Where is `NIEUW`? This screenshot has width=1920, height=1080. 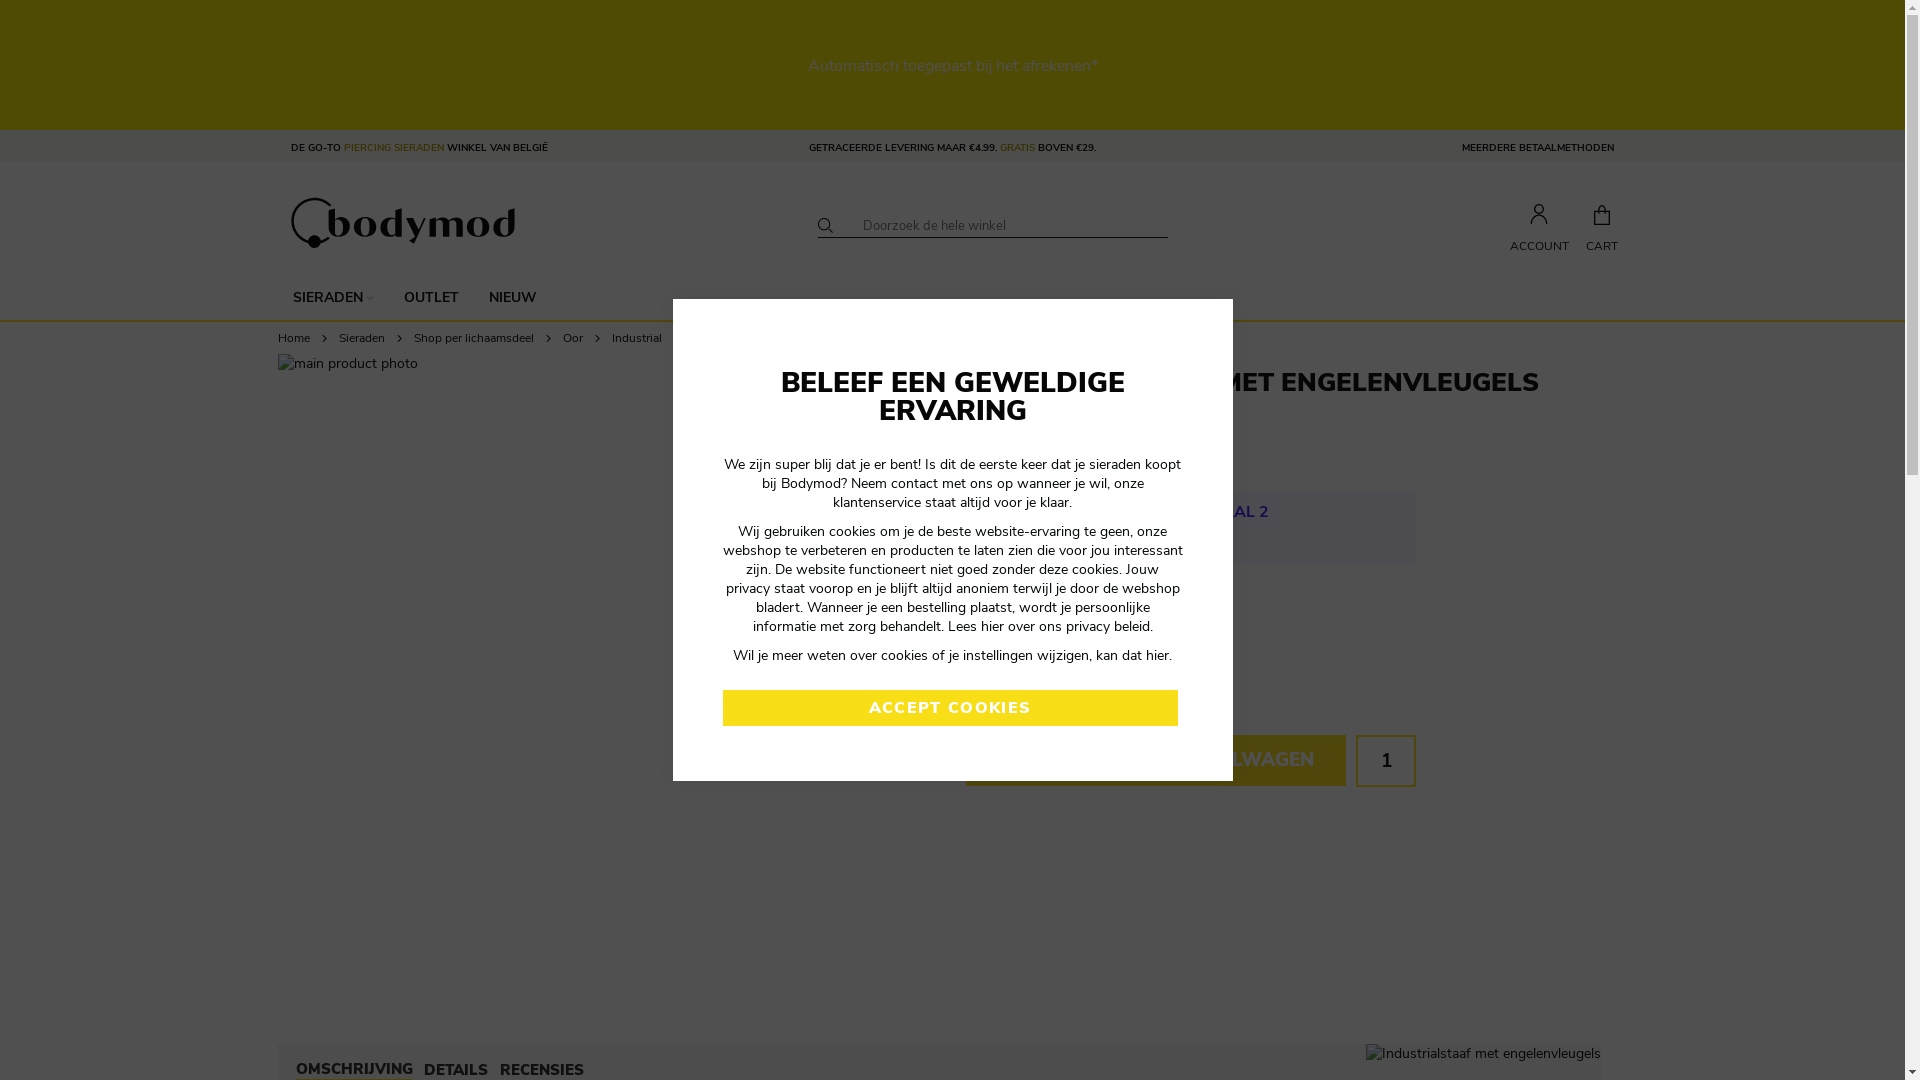 NIEUW is located at coordinates (513, 298).